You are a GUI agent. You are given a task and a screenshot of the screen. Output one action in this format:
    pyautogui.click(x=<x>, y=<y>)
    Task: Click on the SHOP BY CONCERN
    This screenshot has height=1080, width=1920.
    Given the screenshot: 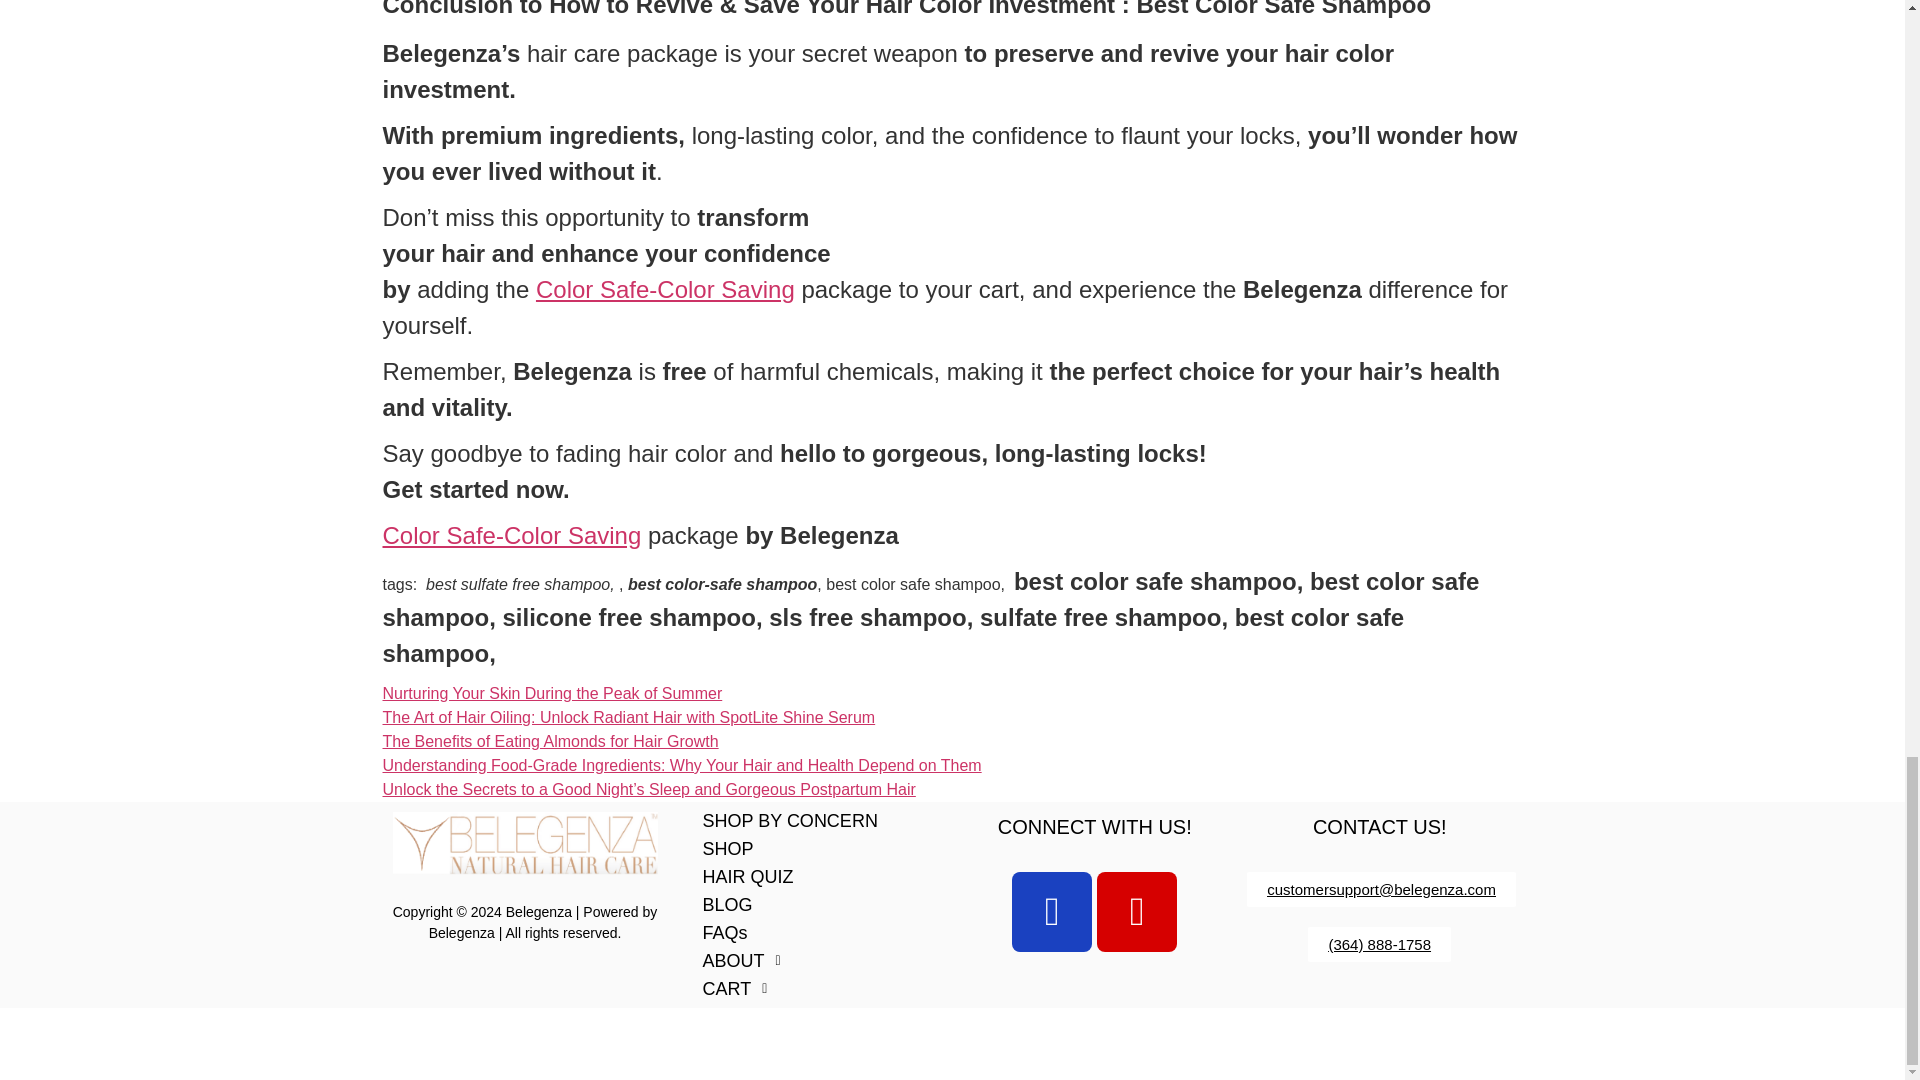 What is the action you would take?
    pyautogui.click(x=810, y=821)
    